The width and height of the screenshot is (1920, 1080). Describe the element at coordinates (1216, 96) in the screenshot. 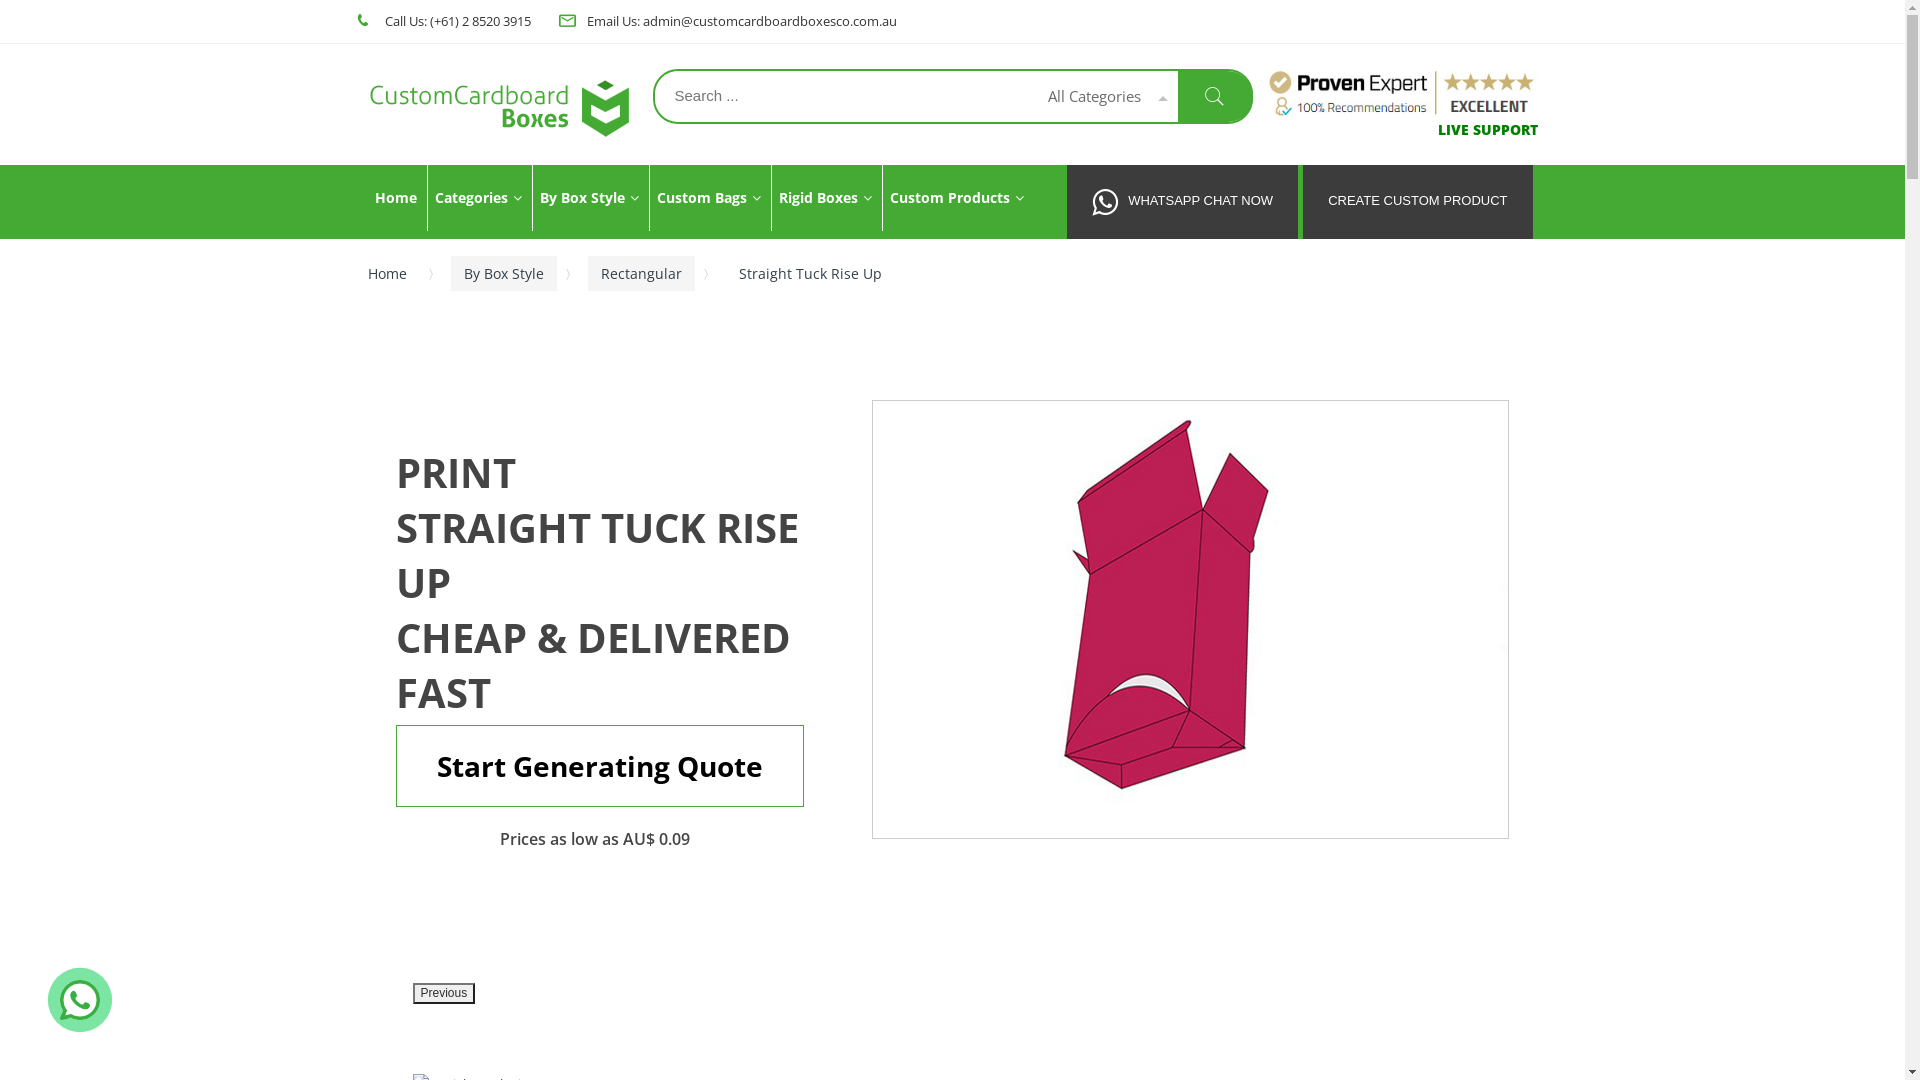

I see `Search` at that location.